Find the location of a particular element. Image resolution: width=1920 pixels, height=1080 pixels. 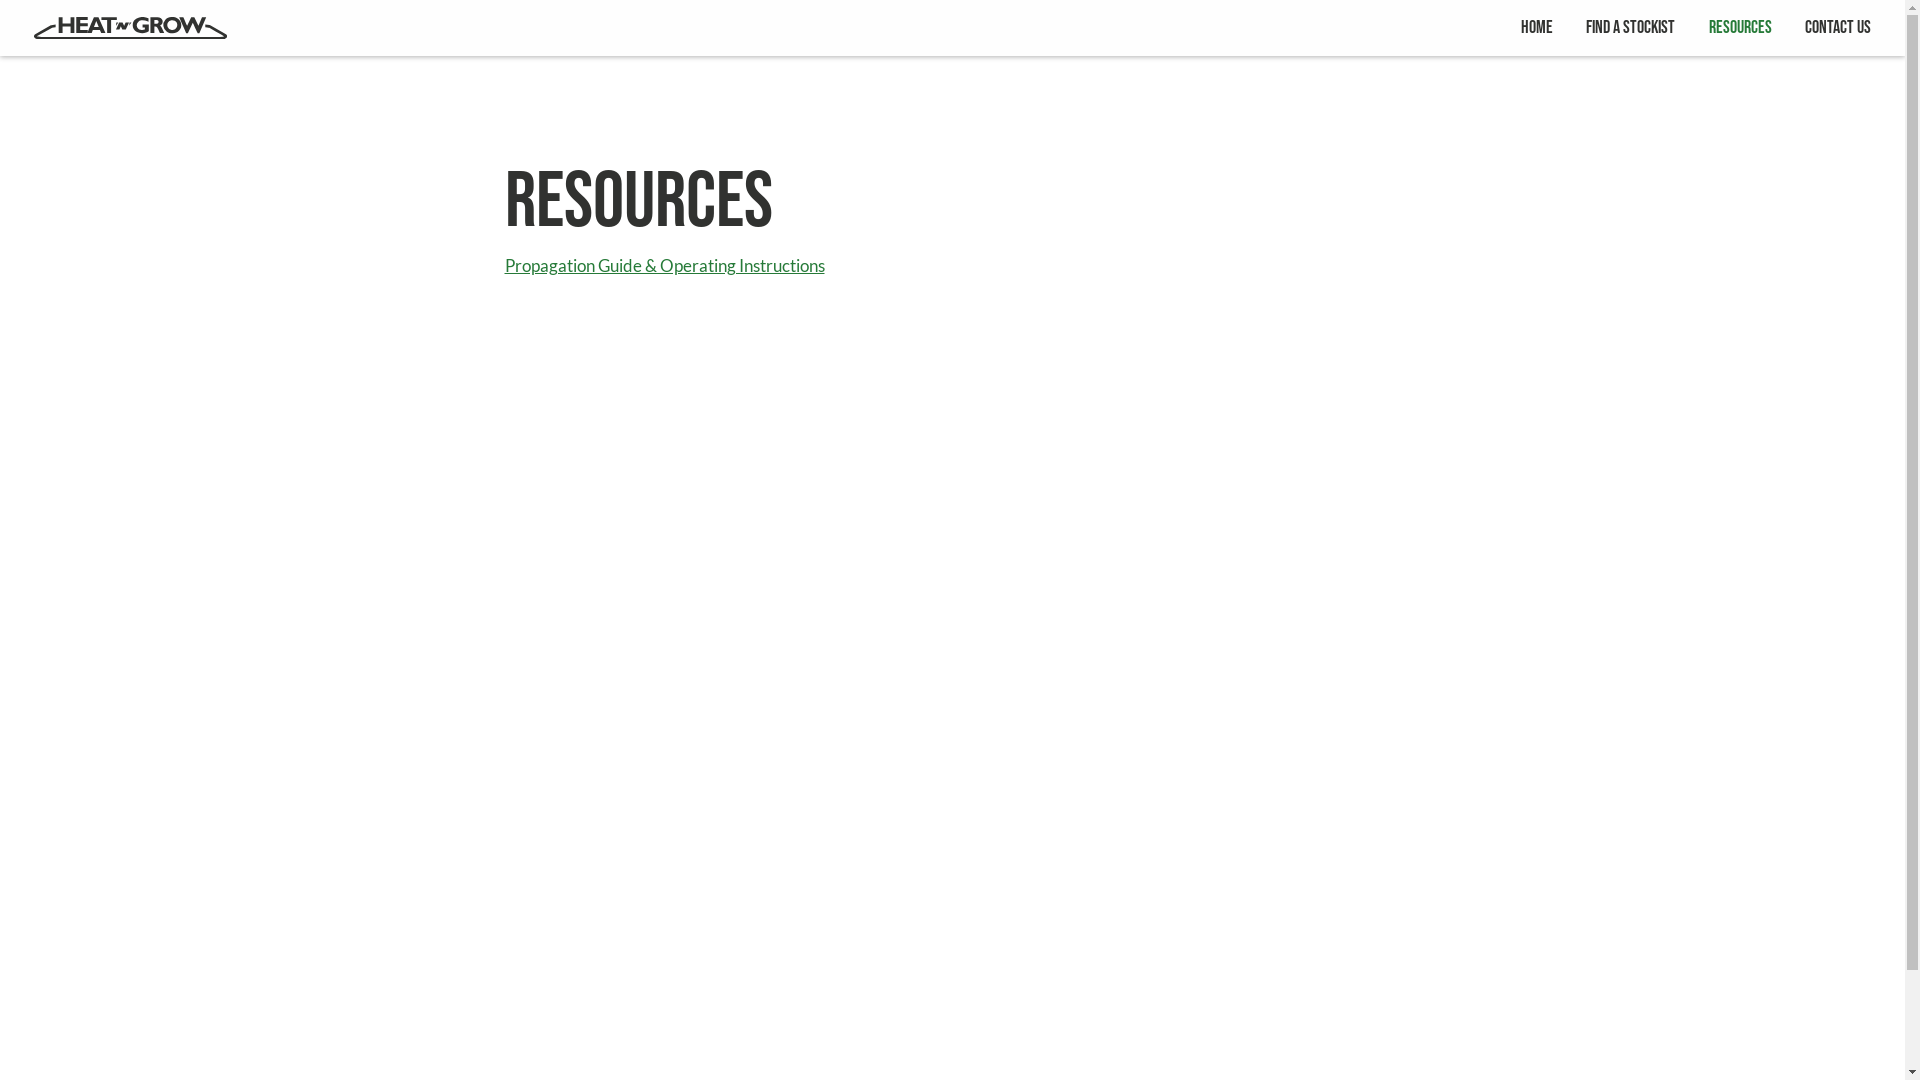

Resources is located at coordinates (1740, 28).